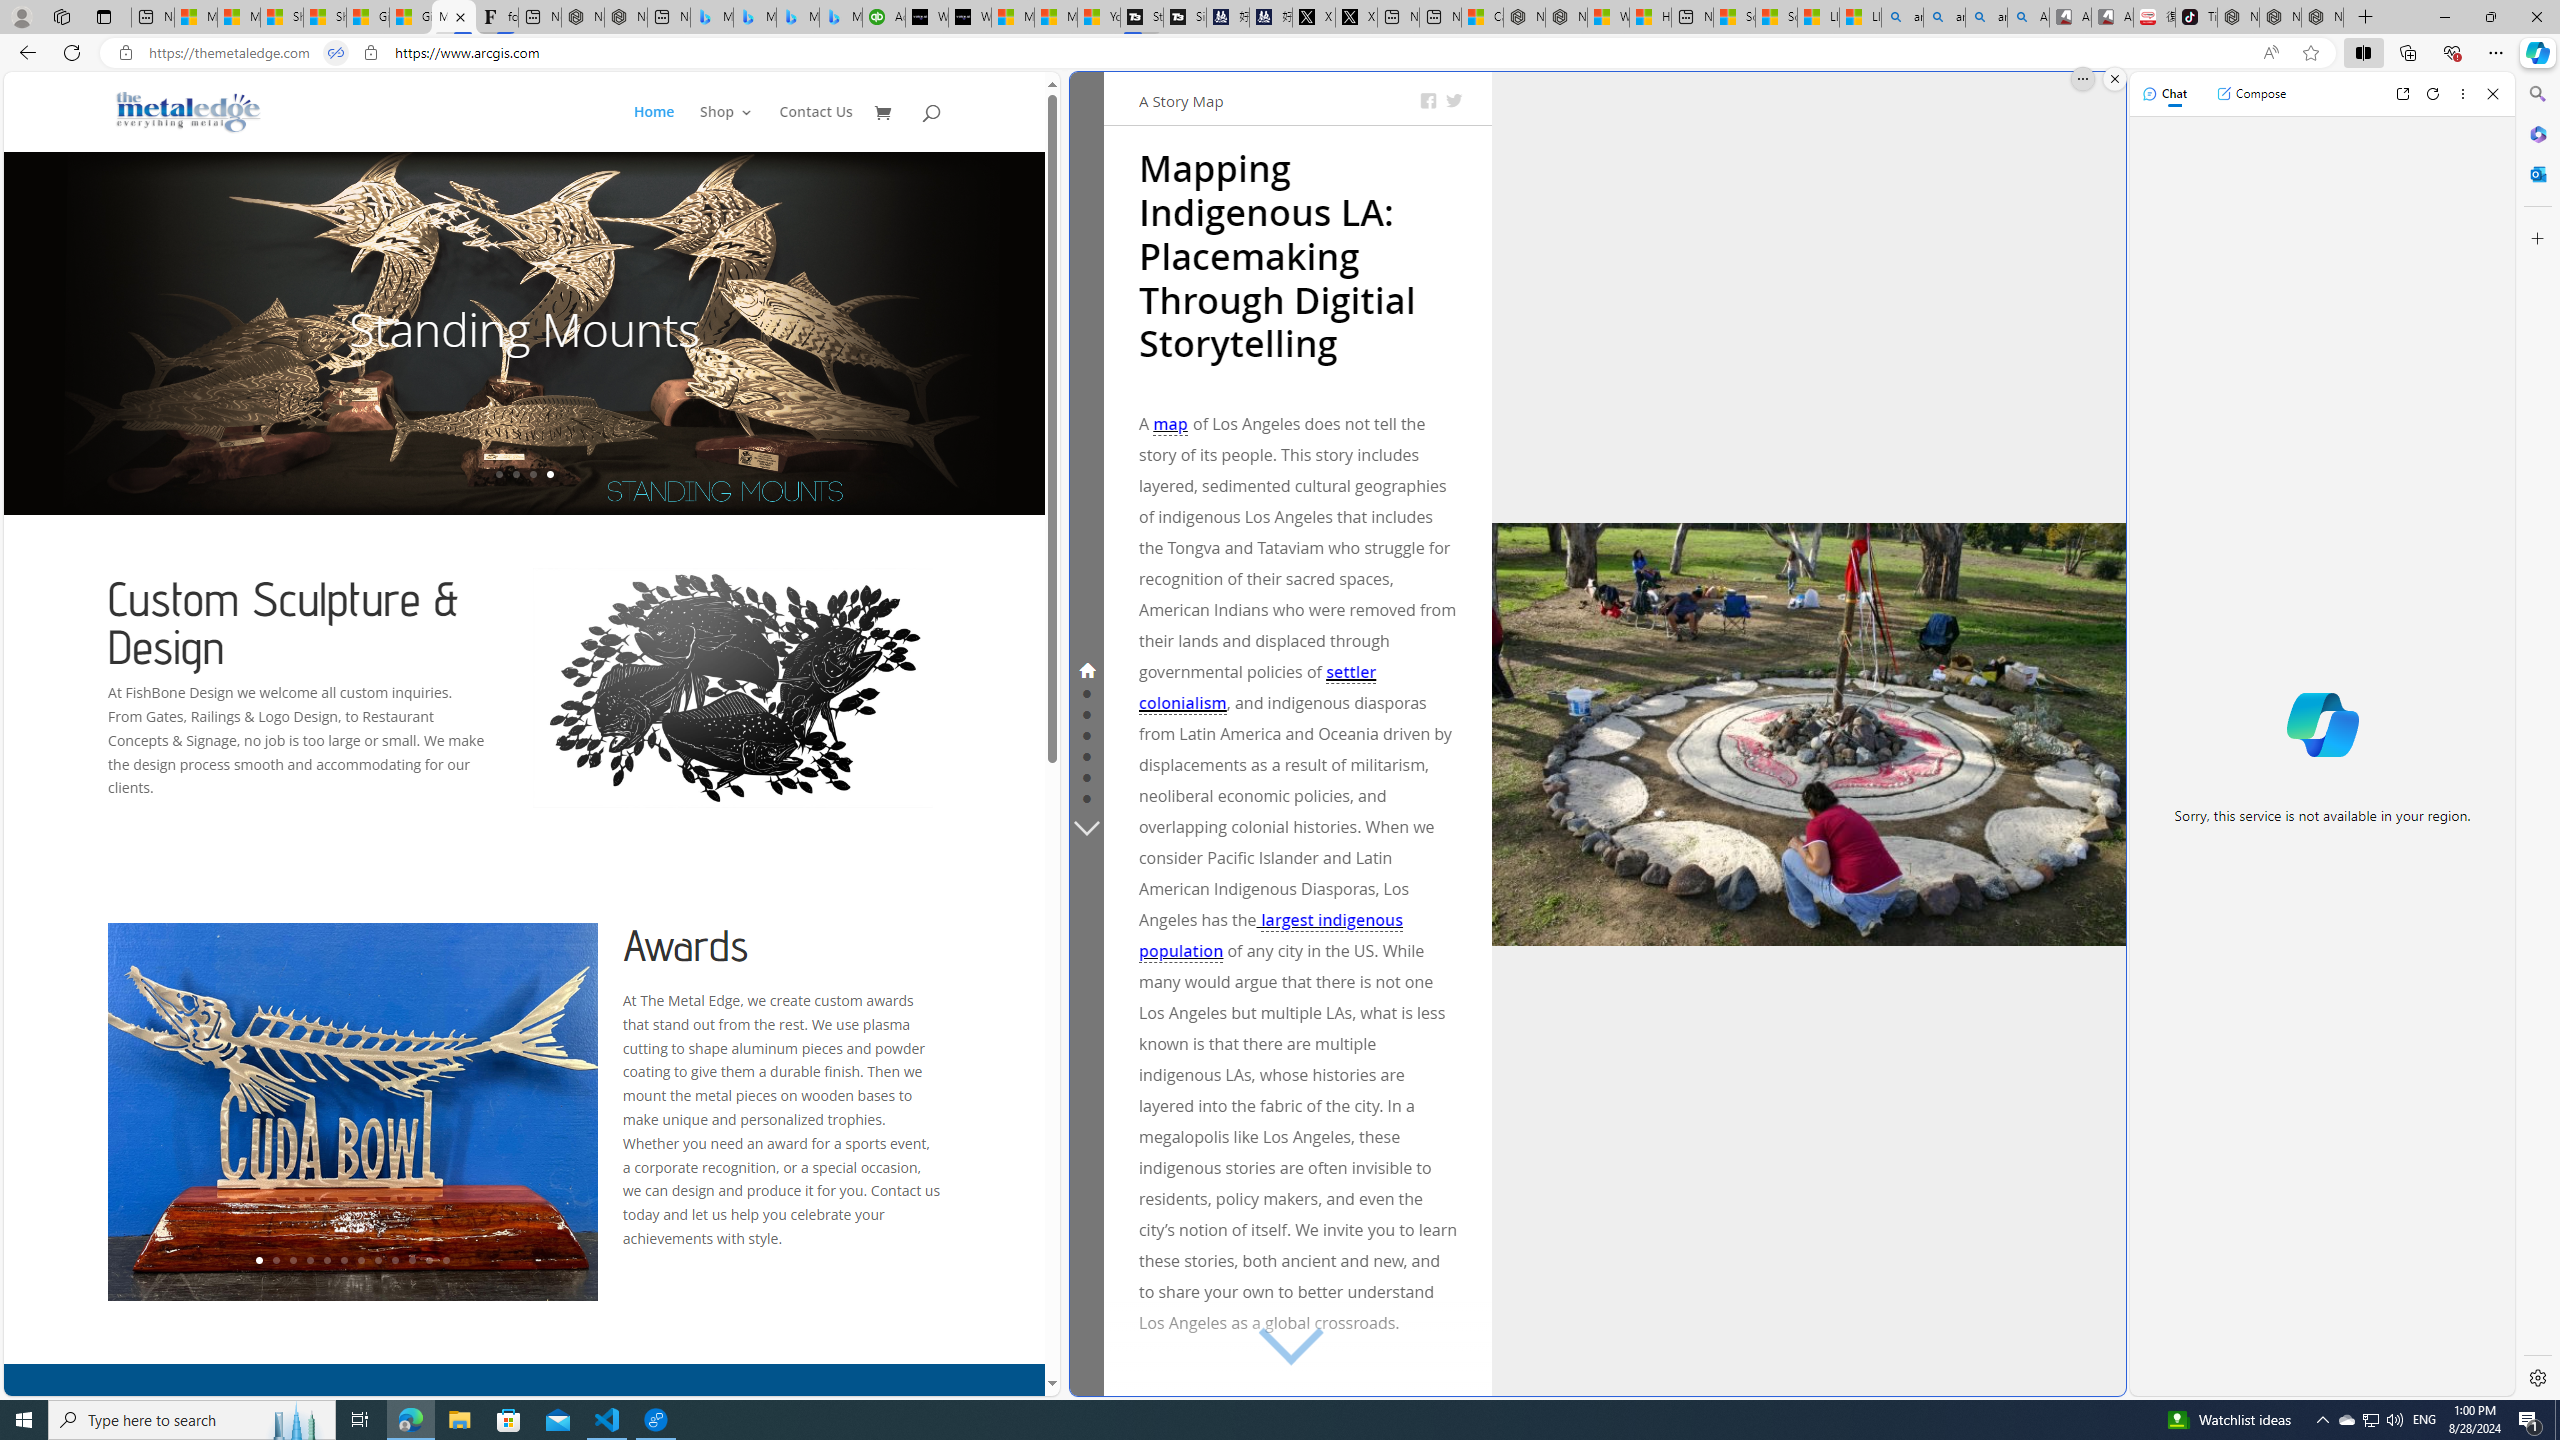 This screenshot has height=1440, width=2560. I want to click on A Story Map, so click(1181, 100).